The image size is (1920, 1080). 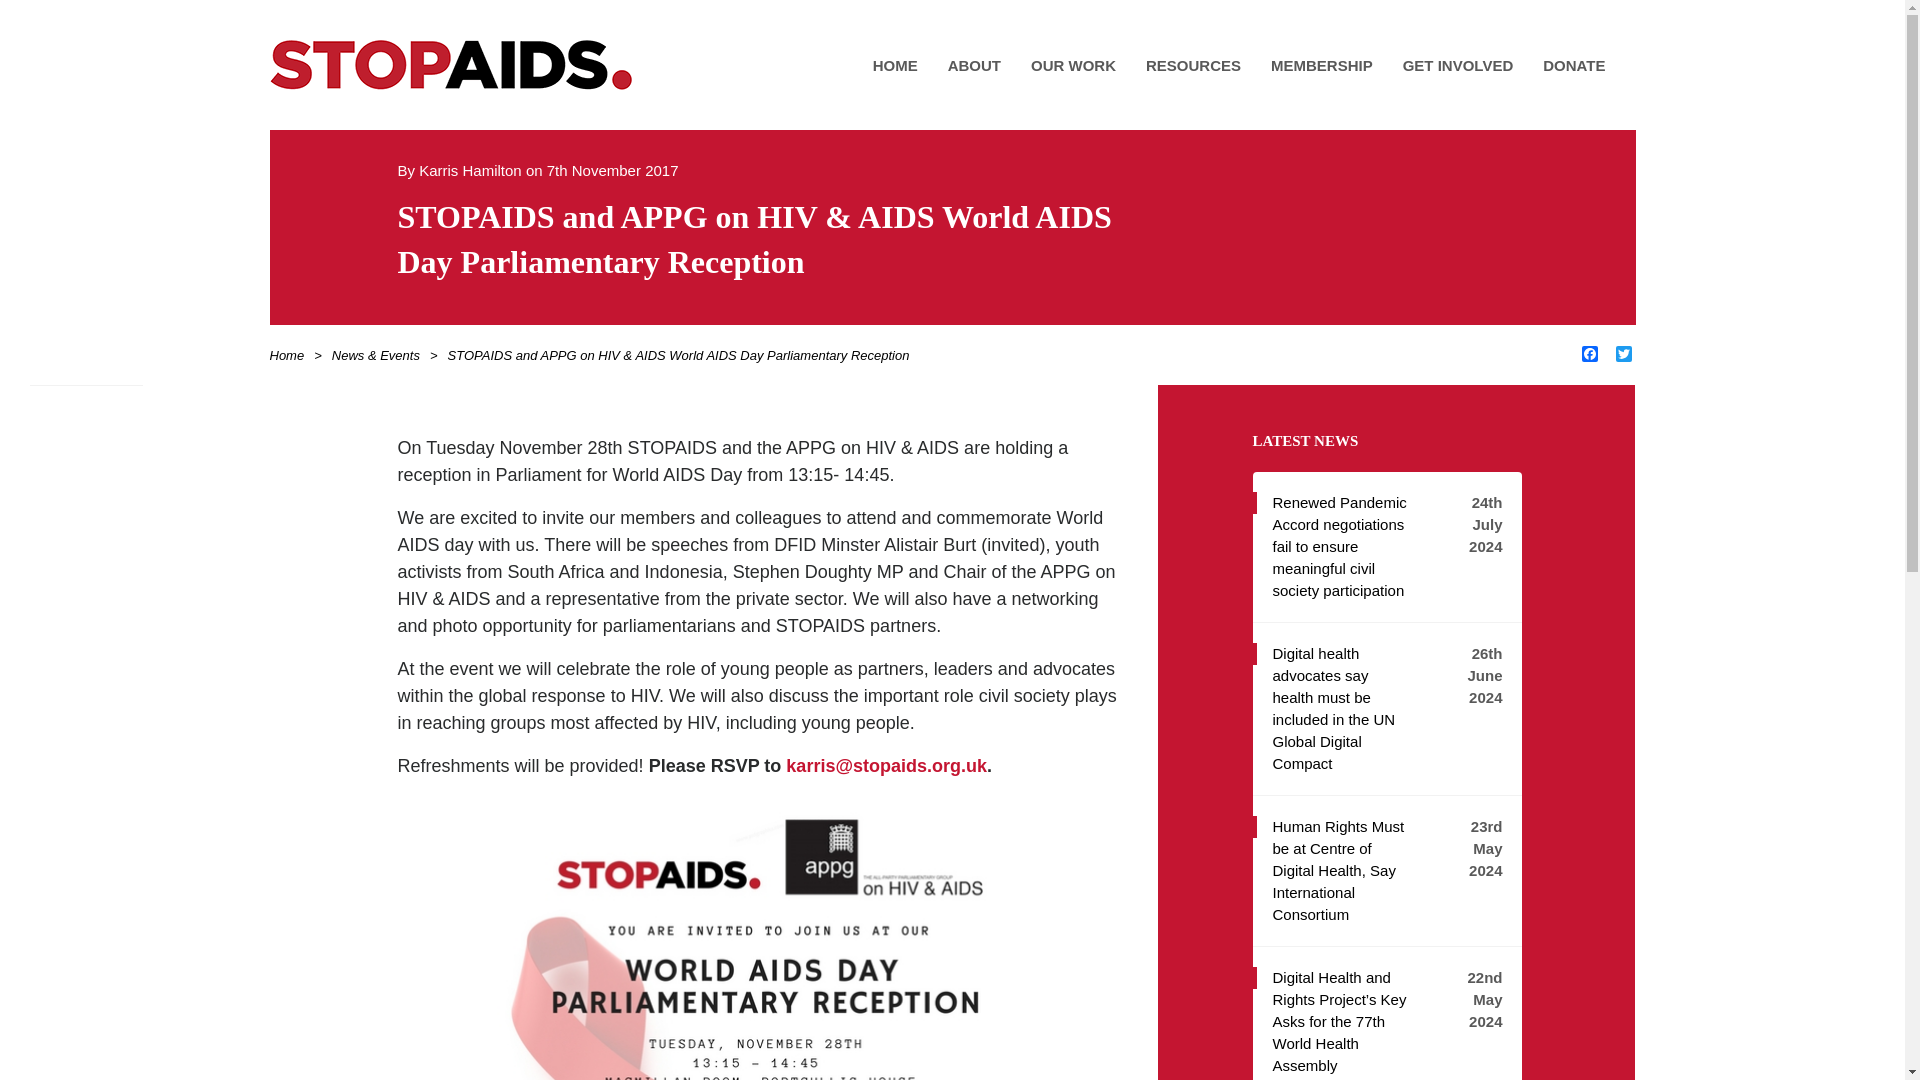 What do you see at coordinates (472, 170) in the screenshot?
I see `Karris Hamilton` at bounding box center [472, 170].